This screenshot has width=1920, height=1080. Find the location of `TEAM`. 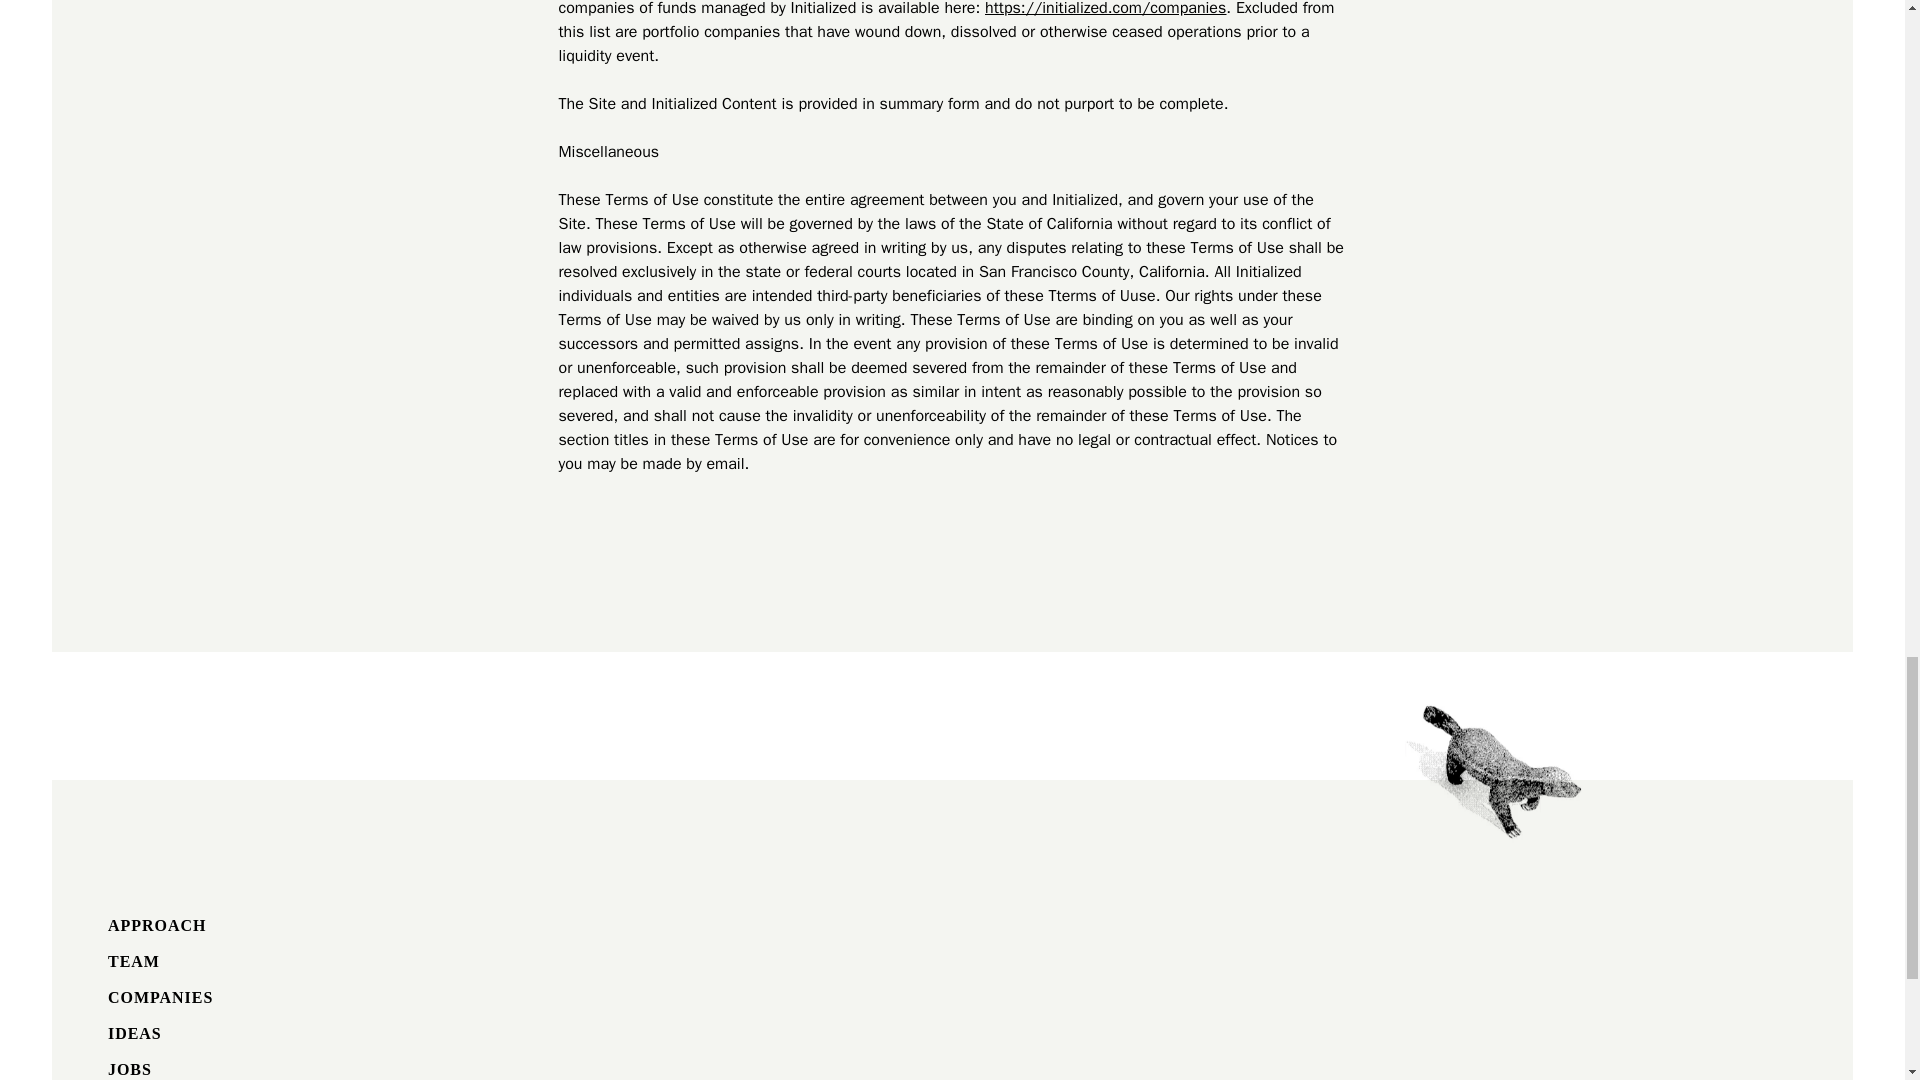

TEAM is located at coordinates (133, 960).